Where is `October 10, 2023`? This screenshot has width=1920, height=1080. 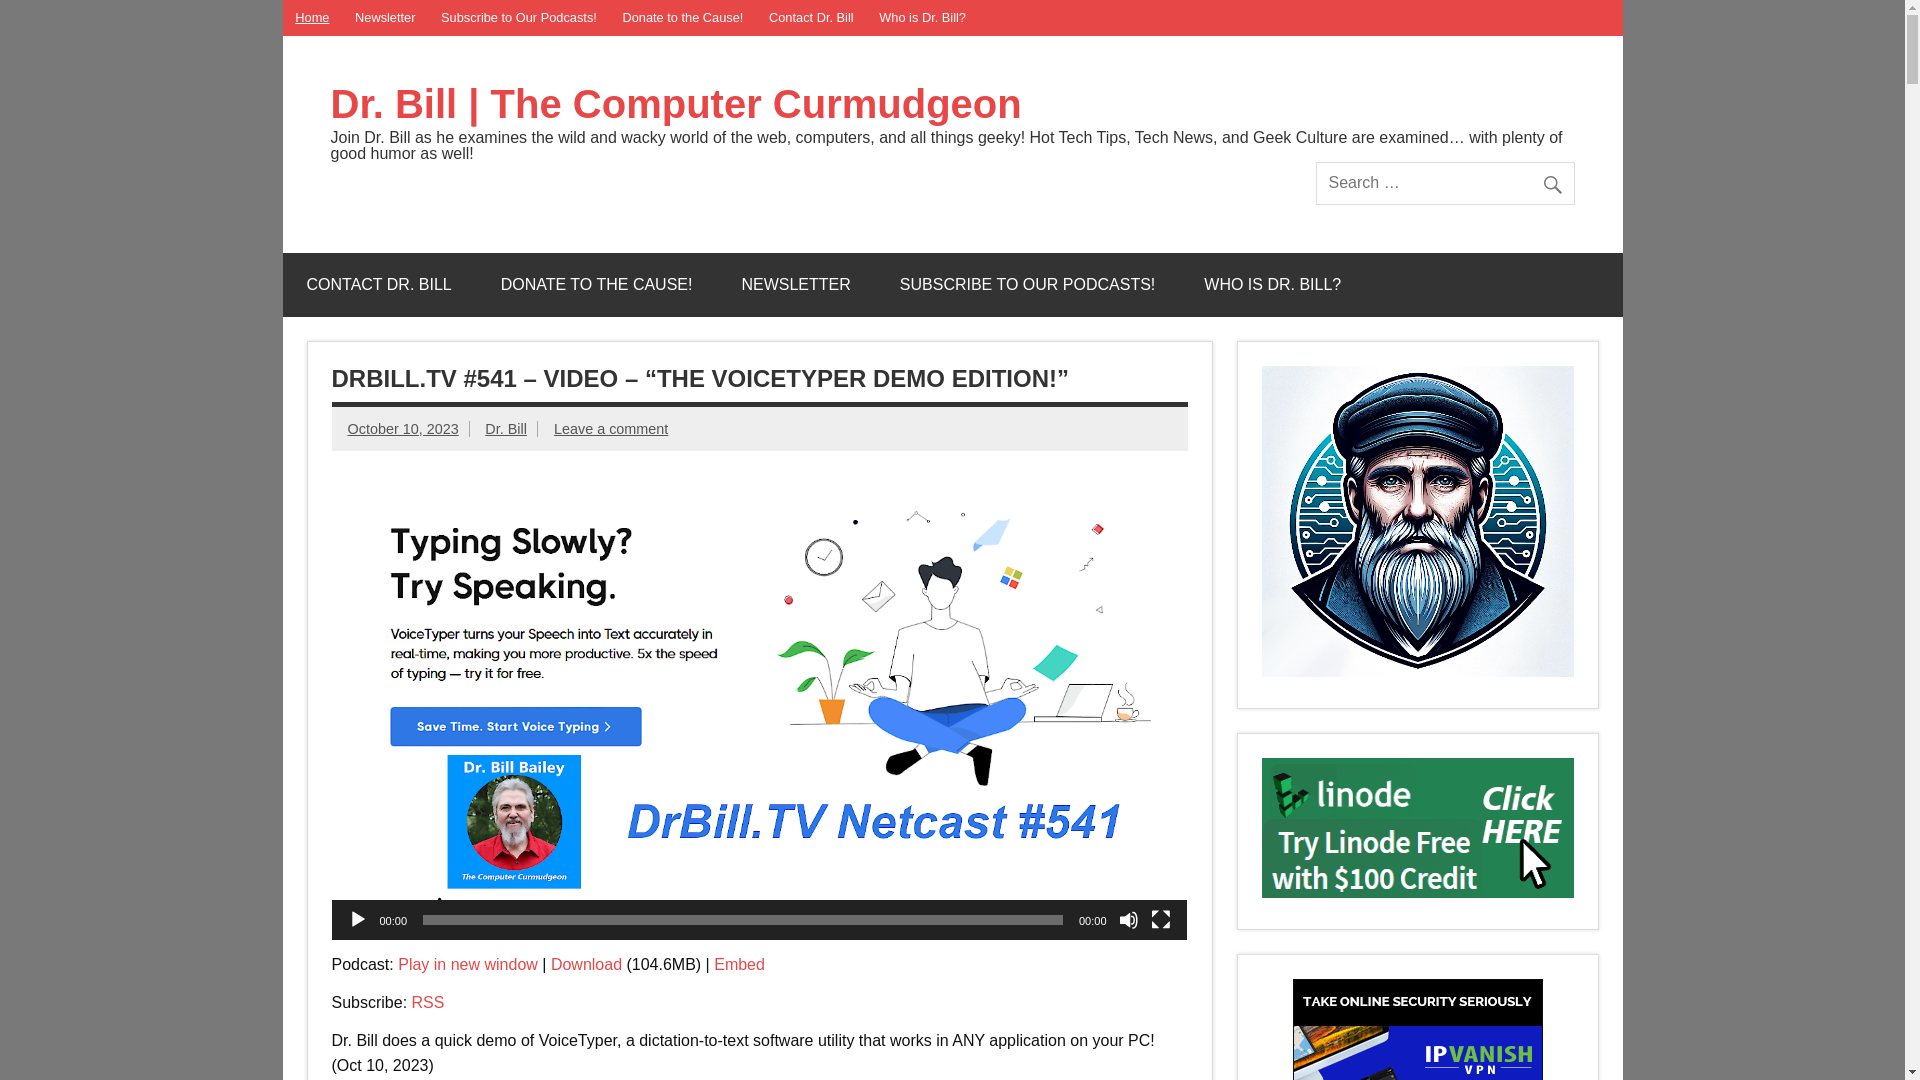 October 10, 2023 is located at coordinates (404, 429).